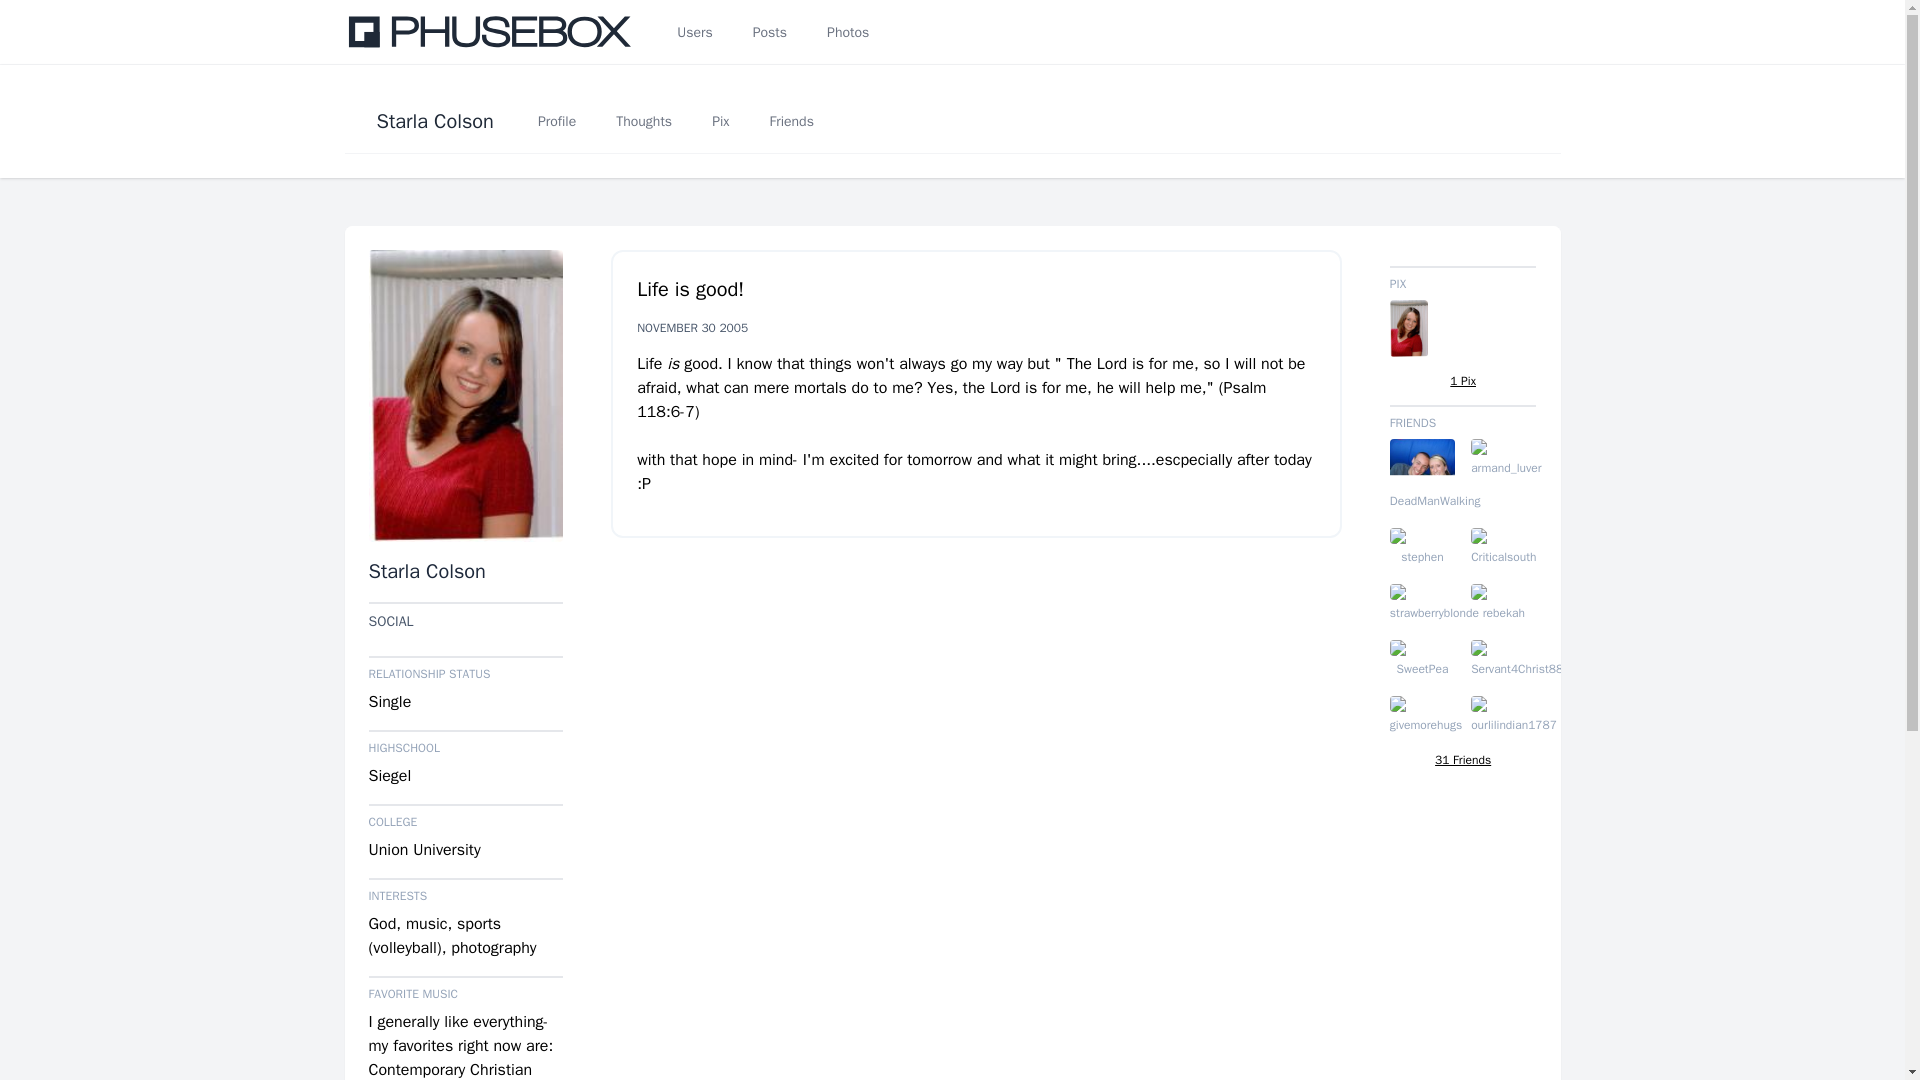 The width and height of the screenshot is (1920, 1080). Describe the element at coordinates (493, 948) in the screenshot. I see `photography` at that location.